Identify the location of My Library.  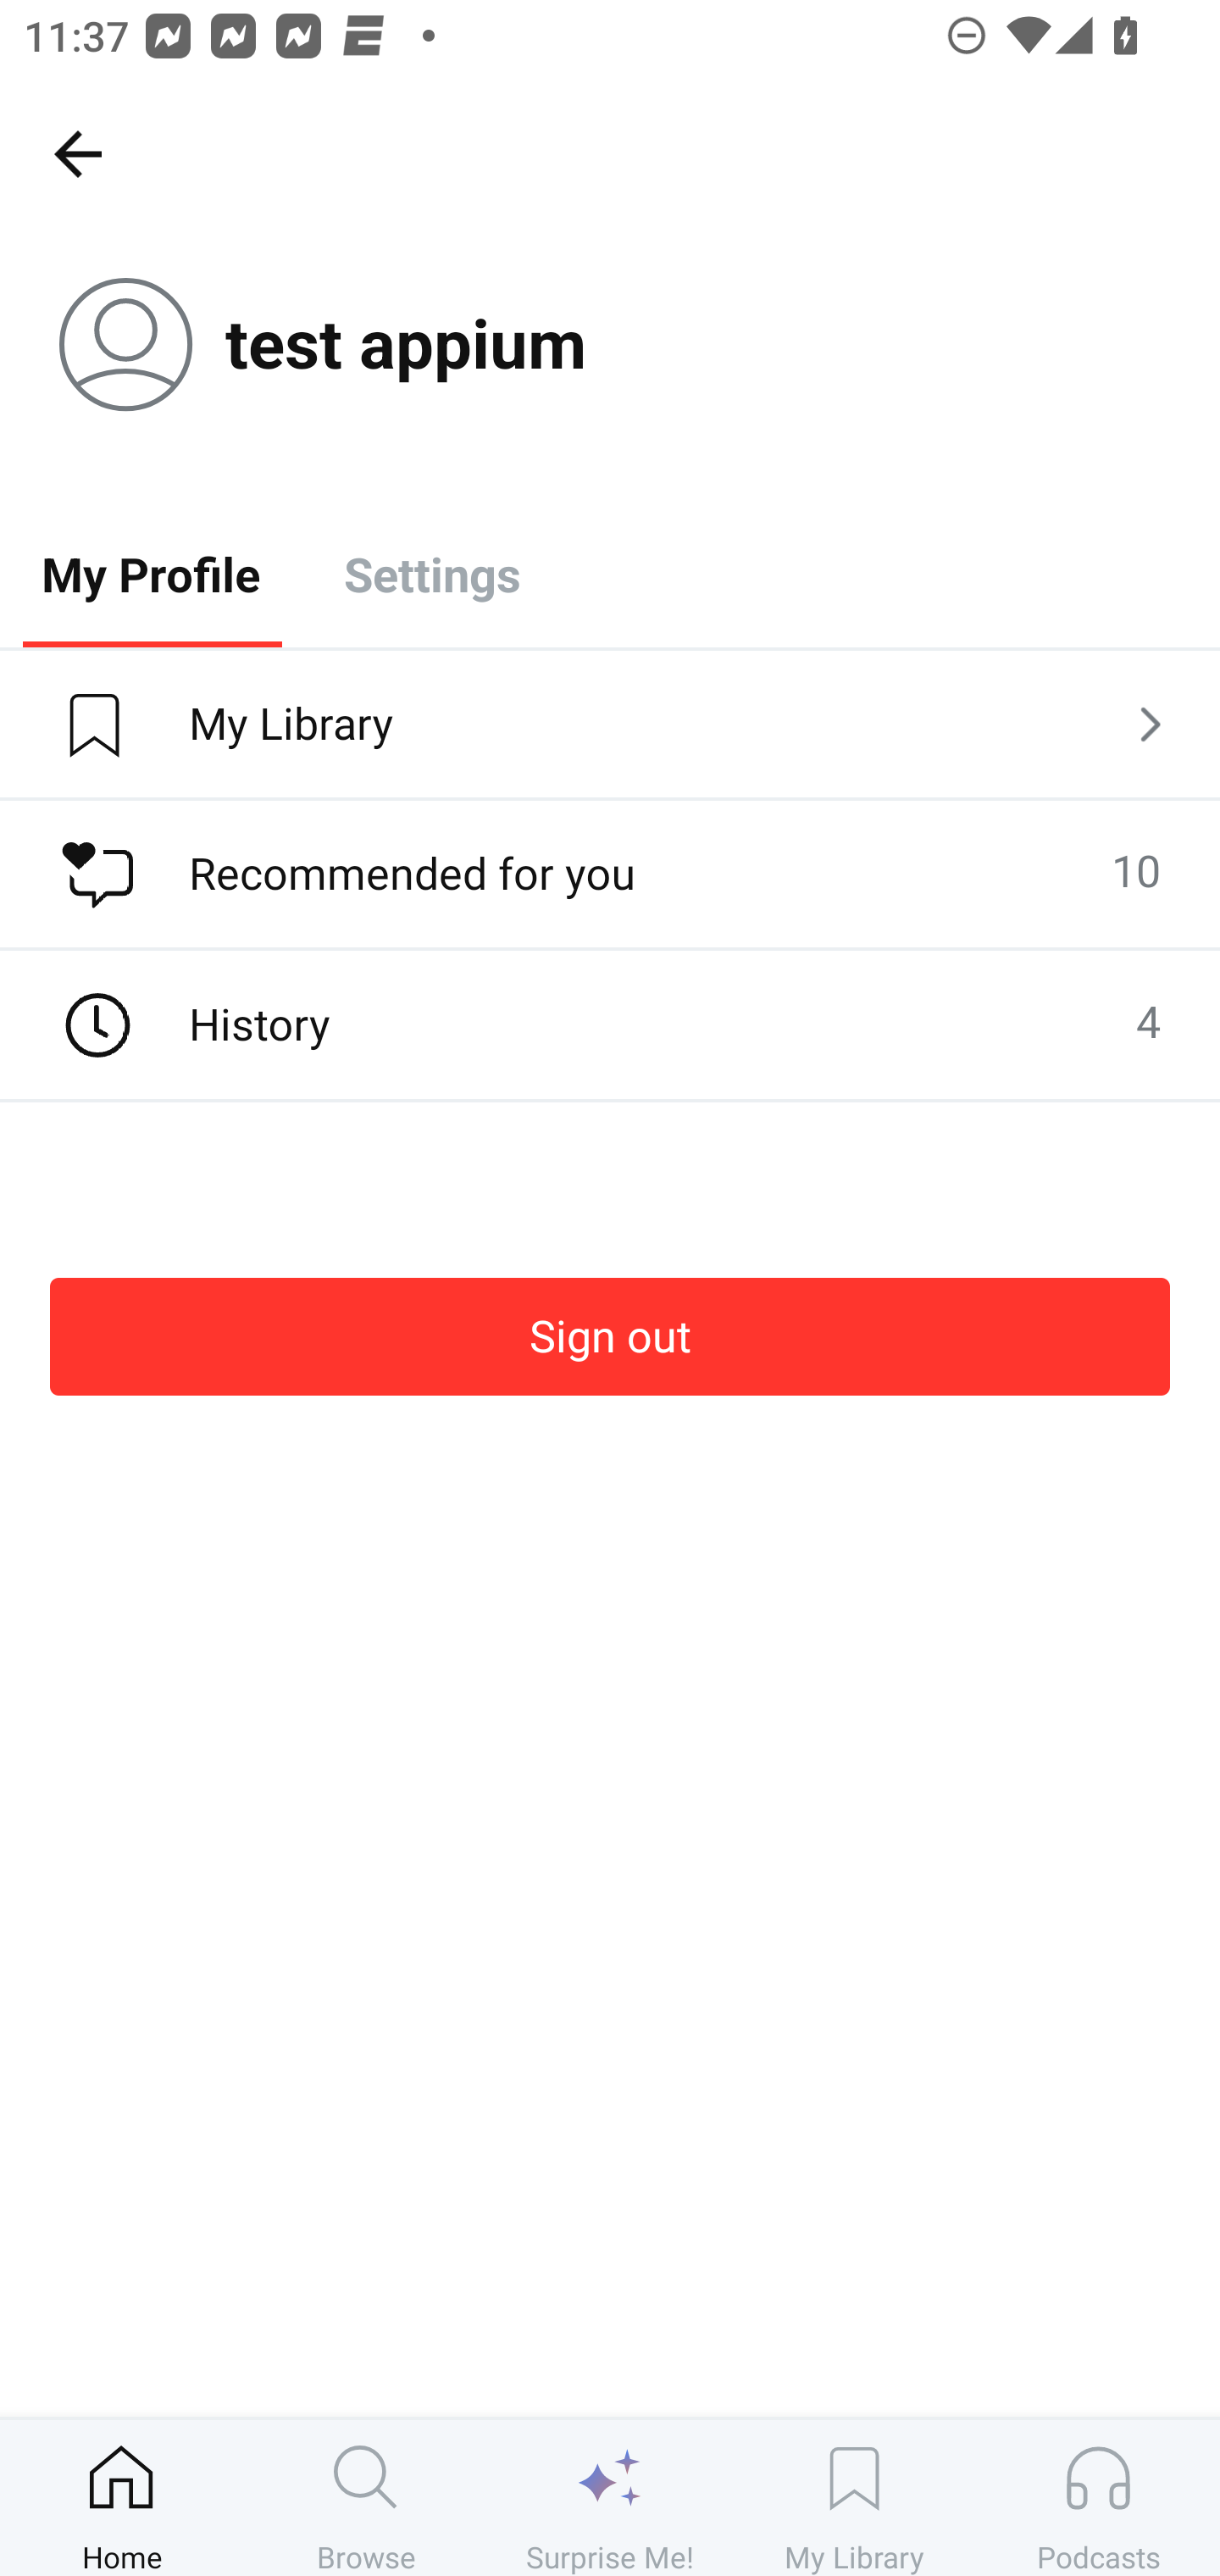
(854, 2497).